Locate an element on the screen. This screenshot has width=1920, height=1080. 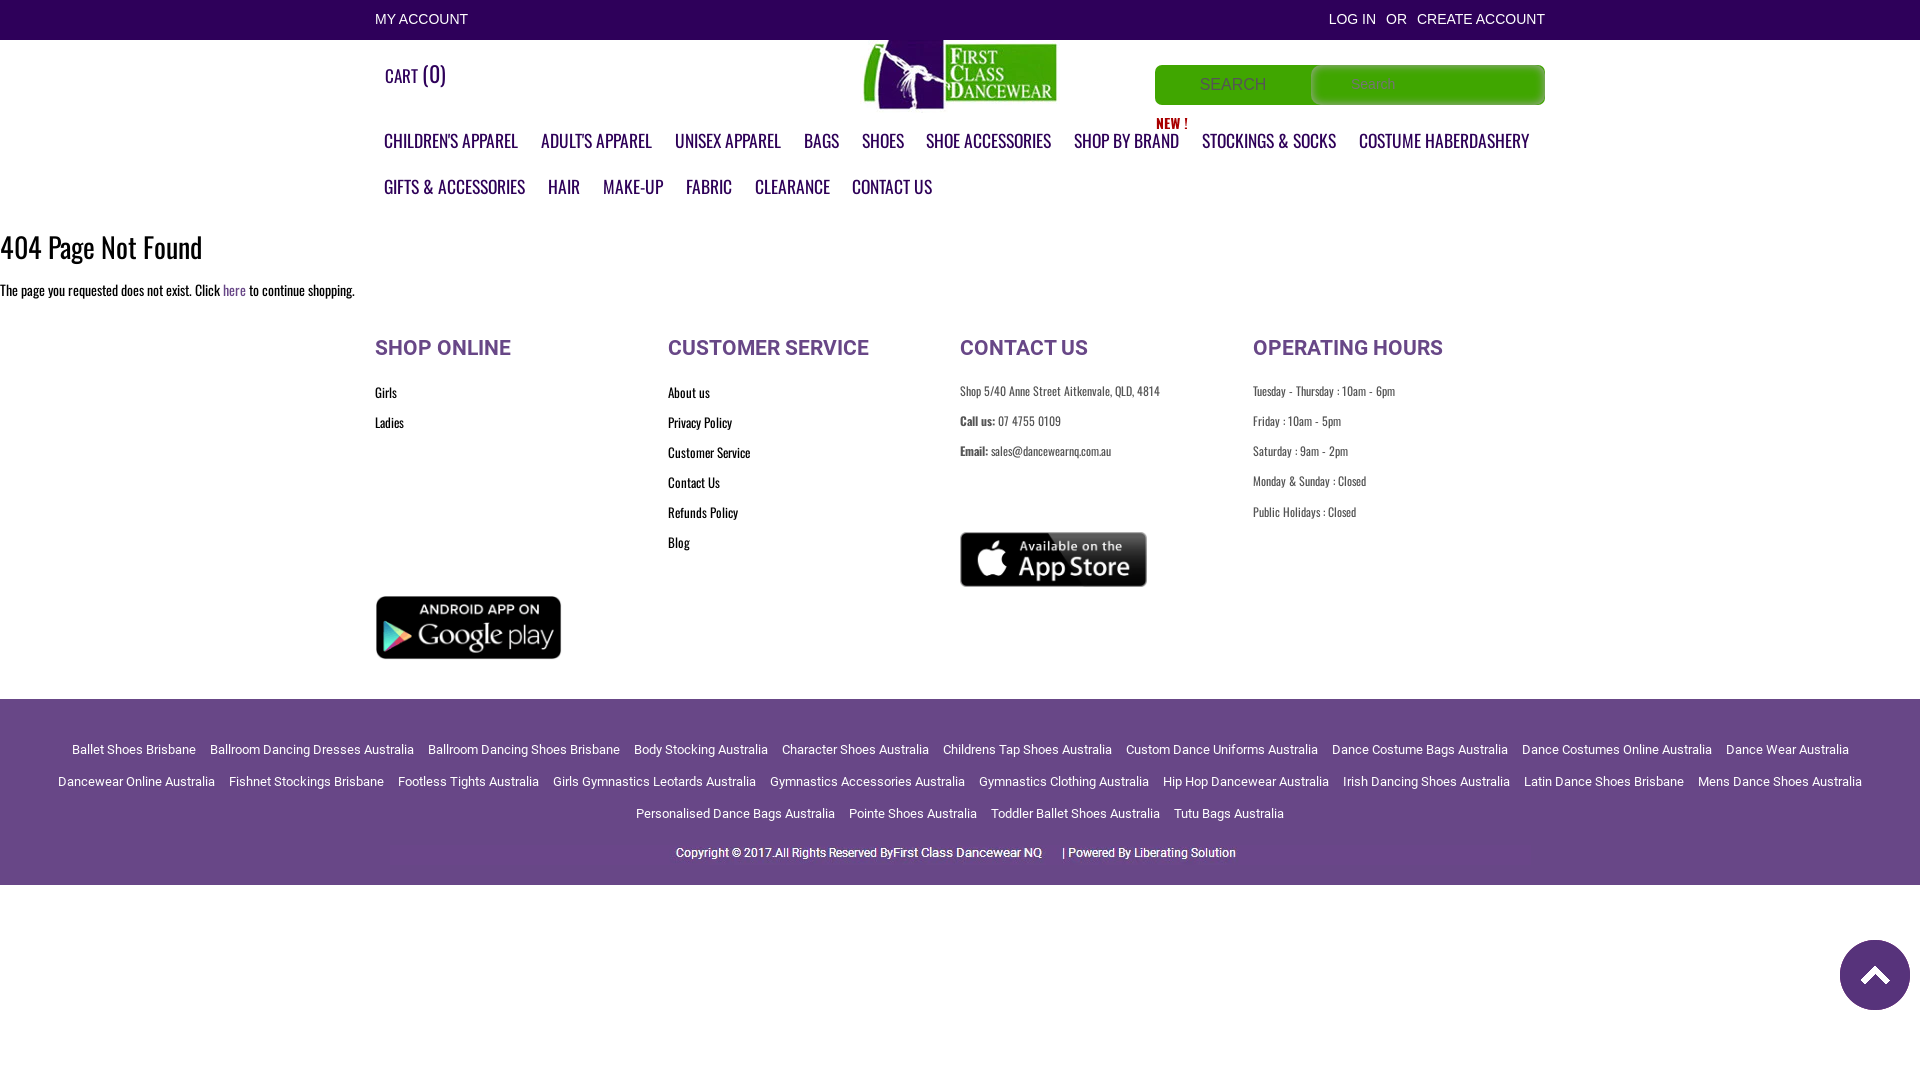
Girls is located at coordinates (522, 394).